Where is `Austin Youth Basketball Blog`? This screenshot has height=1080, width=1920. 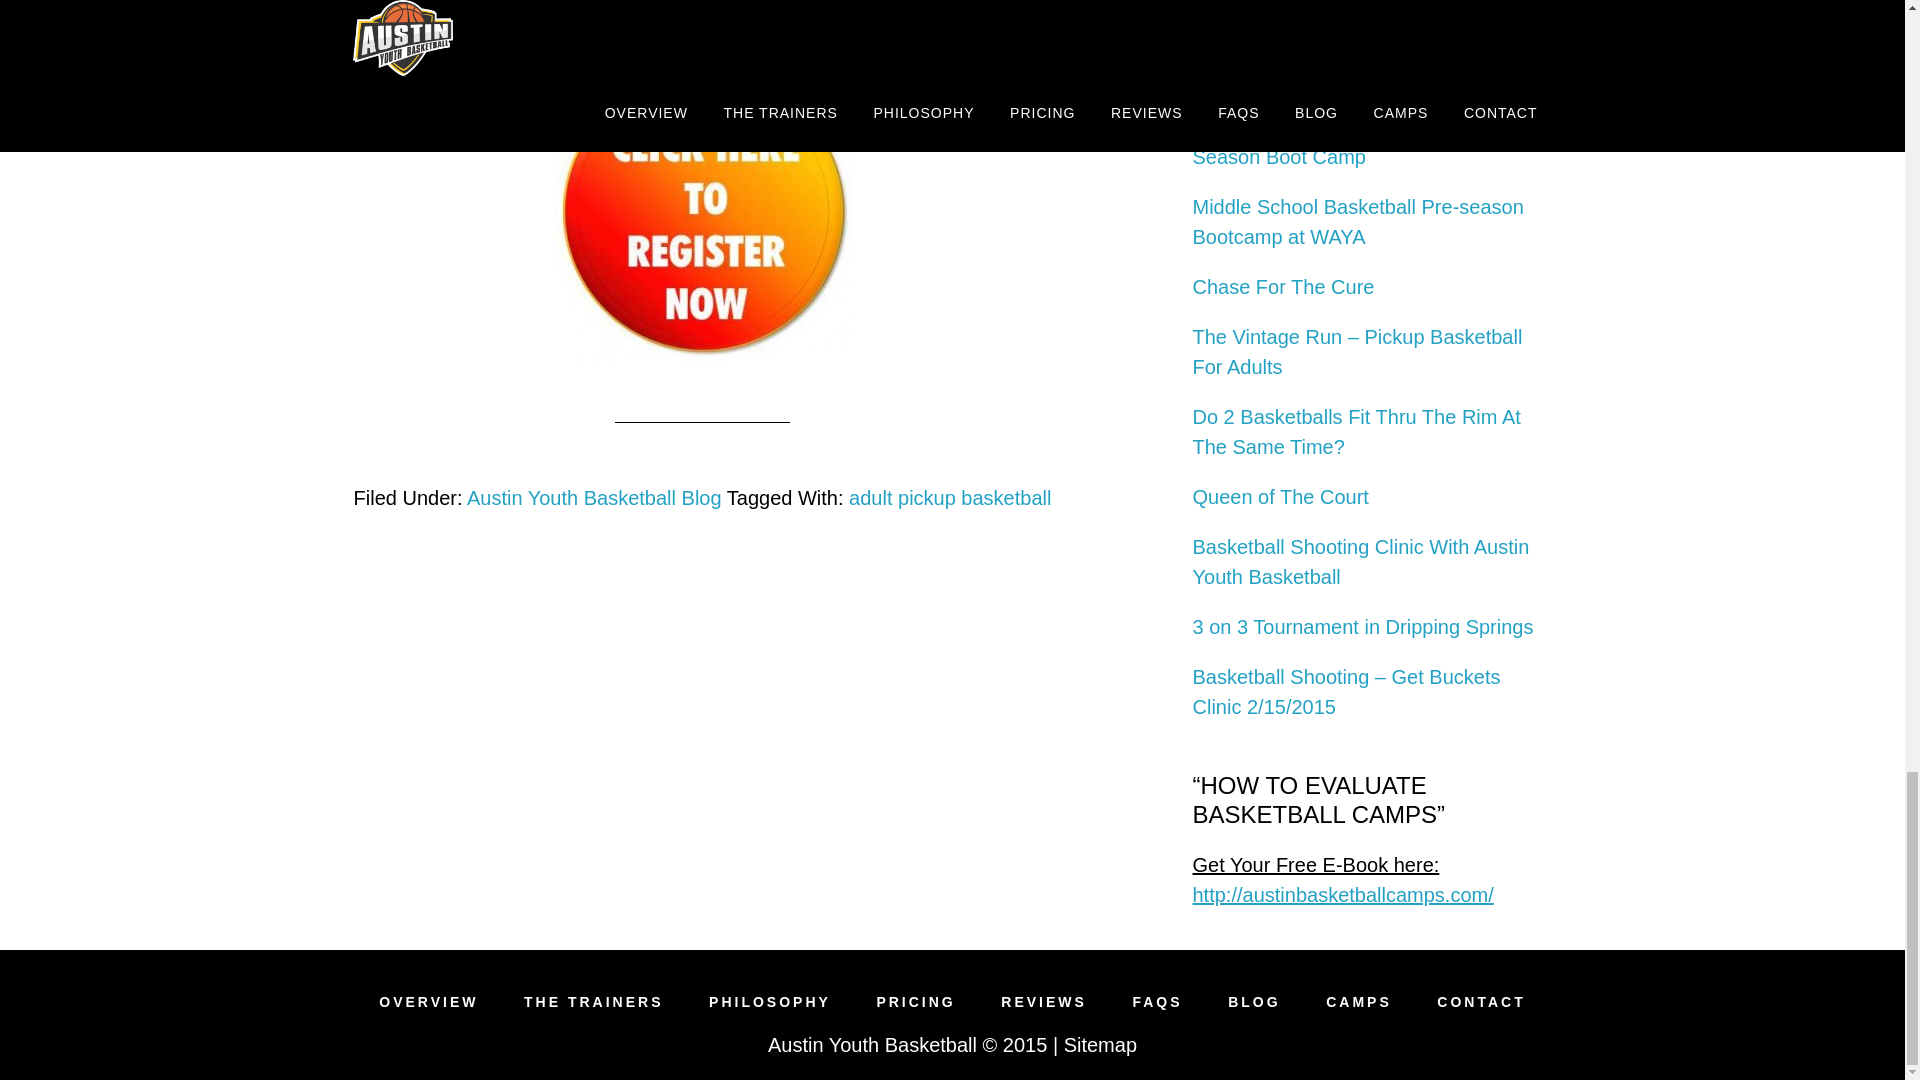 Austin Youth Basketball Blog is located at coordinates (1254, 1001).